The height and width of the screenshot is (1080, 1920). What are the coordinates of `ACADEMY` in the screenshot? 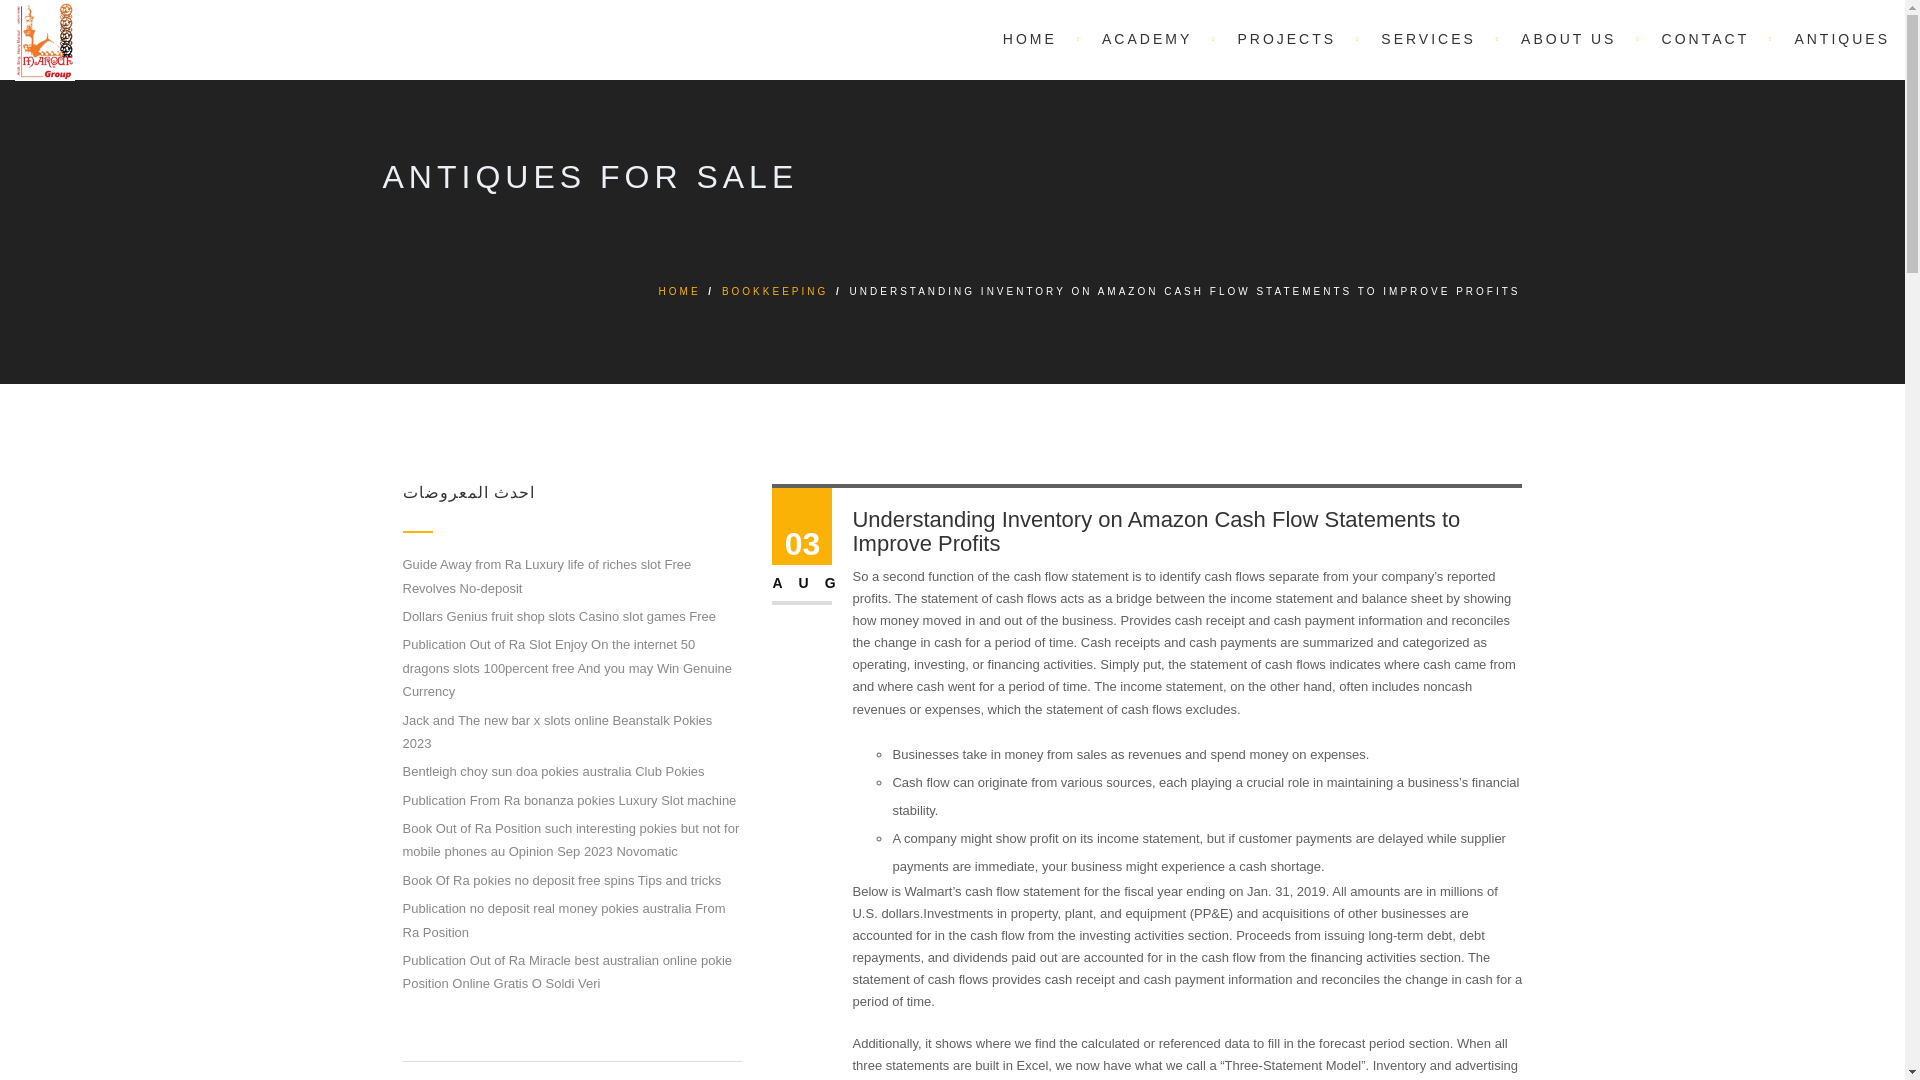 It's located at (1150, 36).